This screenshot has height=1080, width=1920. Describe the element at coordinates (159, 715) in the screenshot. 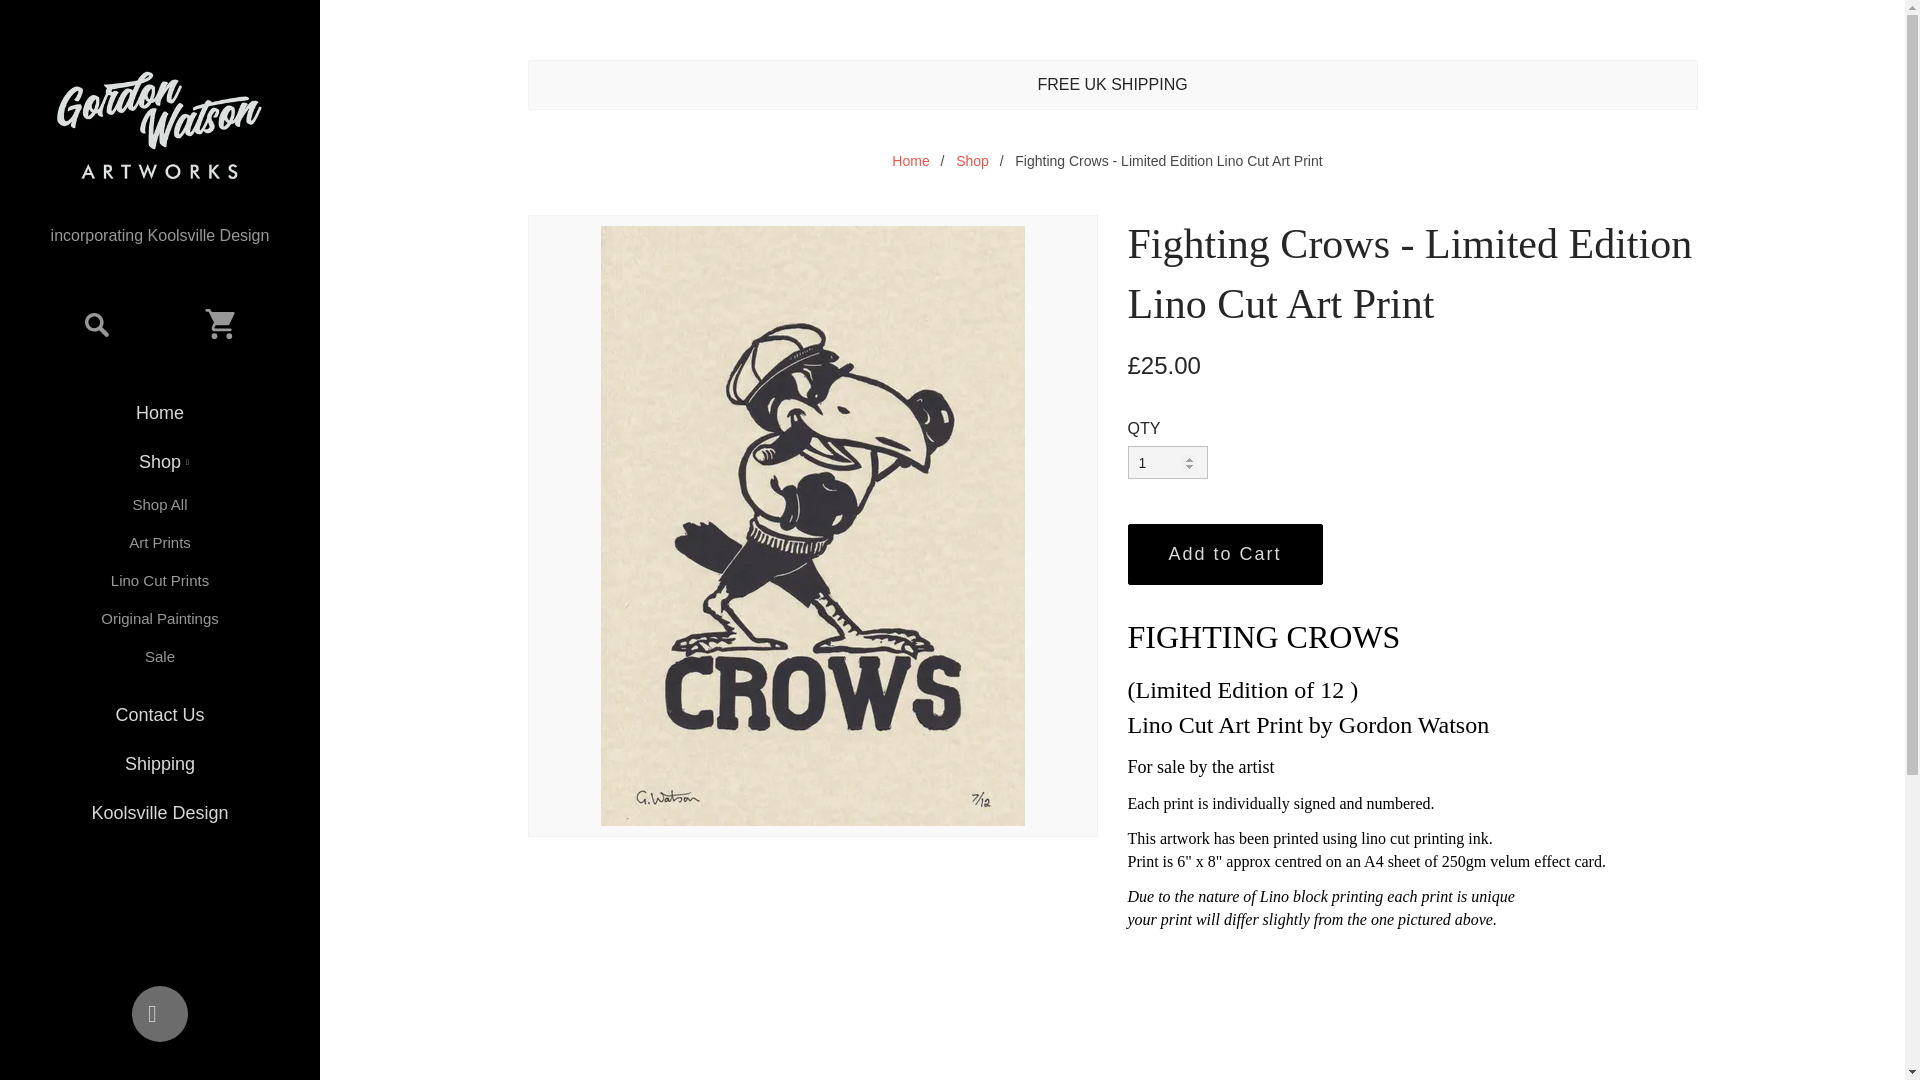

I see `Contact Us` at that location.